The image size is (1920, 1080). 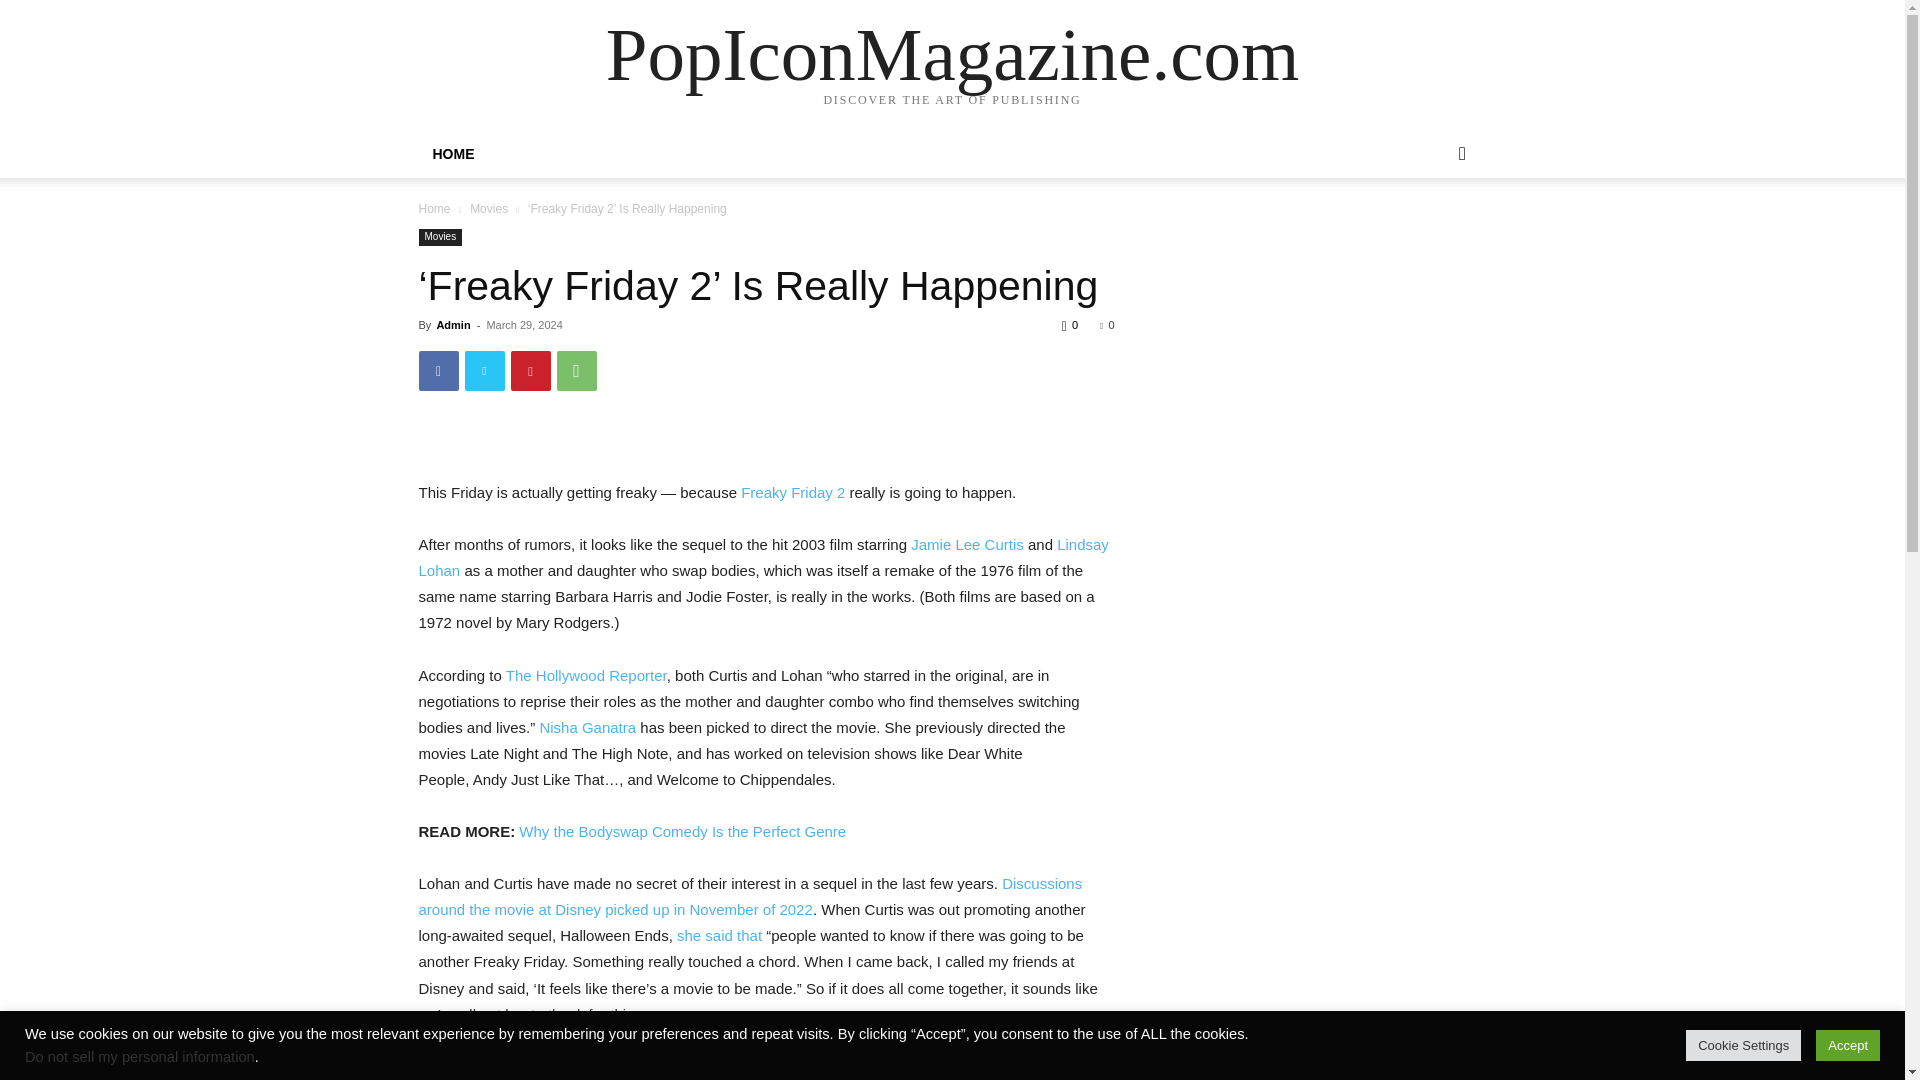 I want to click on Freaky Friday 2, so click(x=792, y=492).